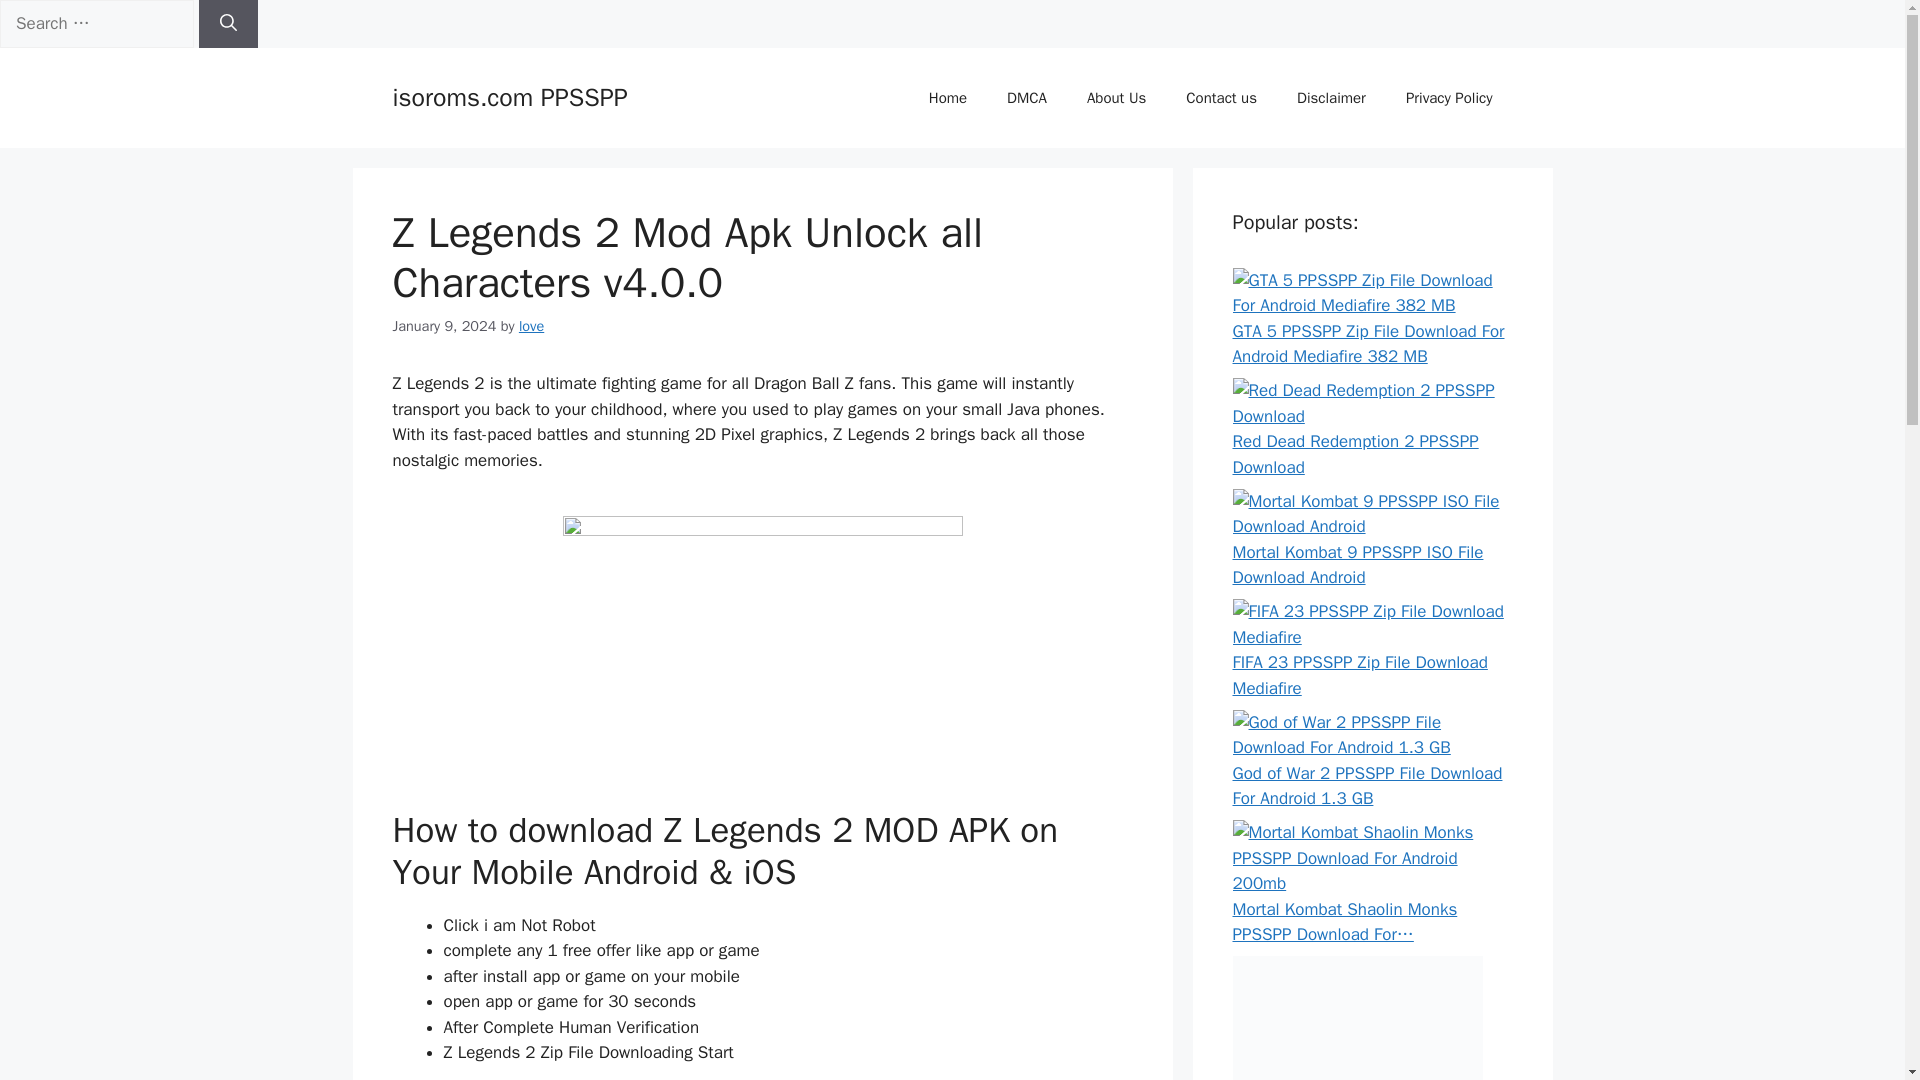 The image size is (1920, 1080). What do you see at coordinates (947, 98) in the screenshot?
I see `Home` at bounding box center [947, 98].